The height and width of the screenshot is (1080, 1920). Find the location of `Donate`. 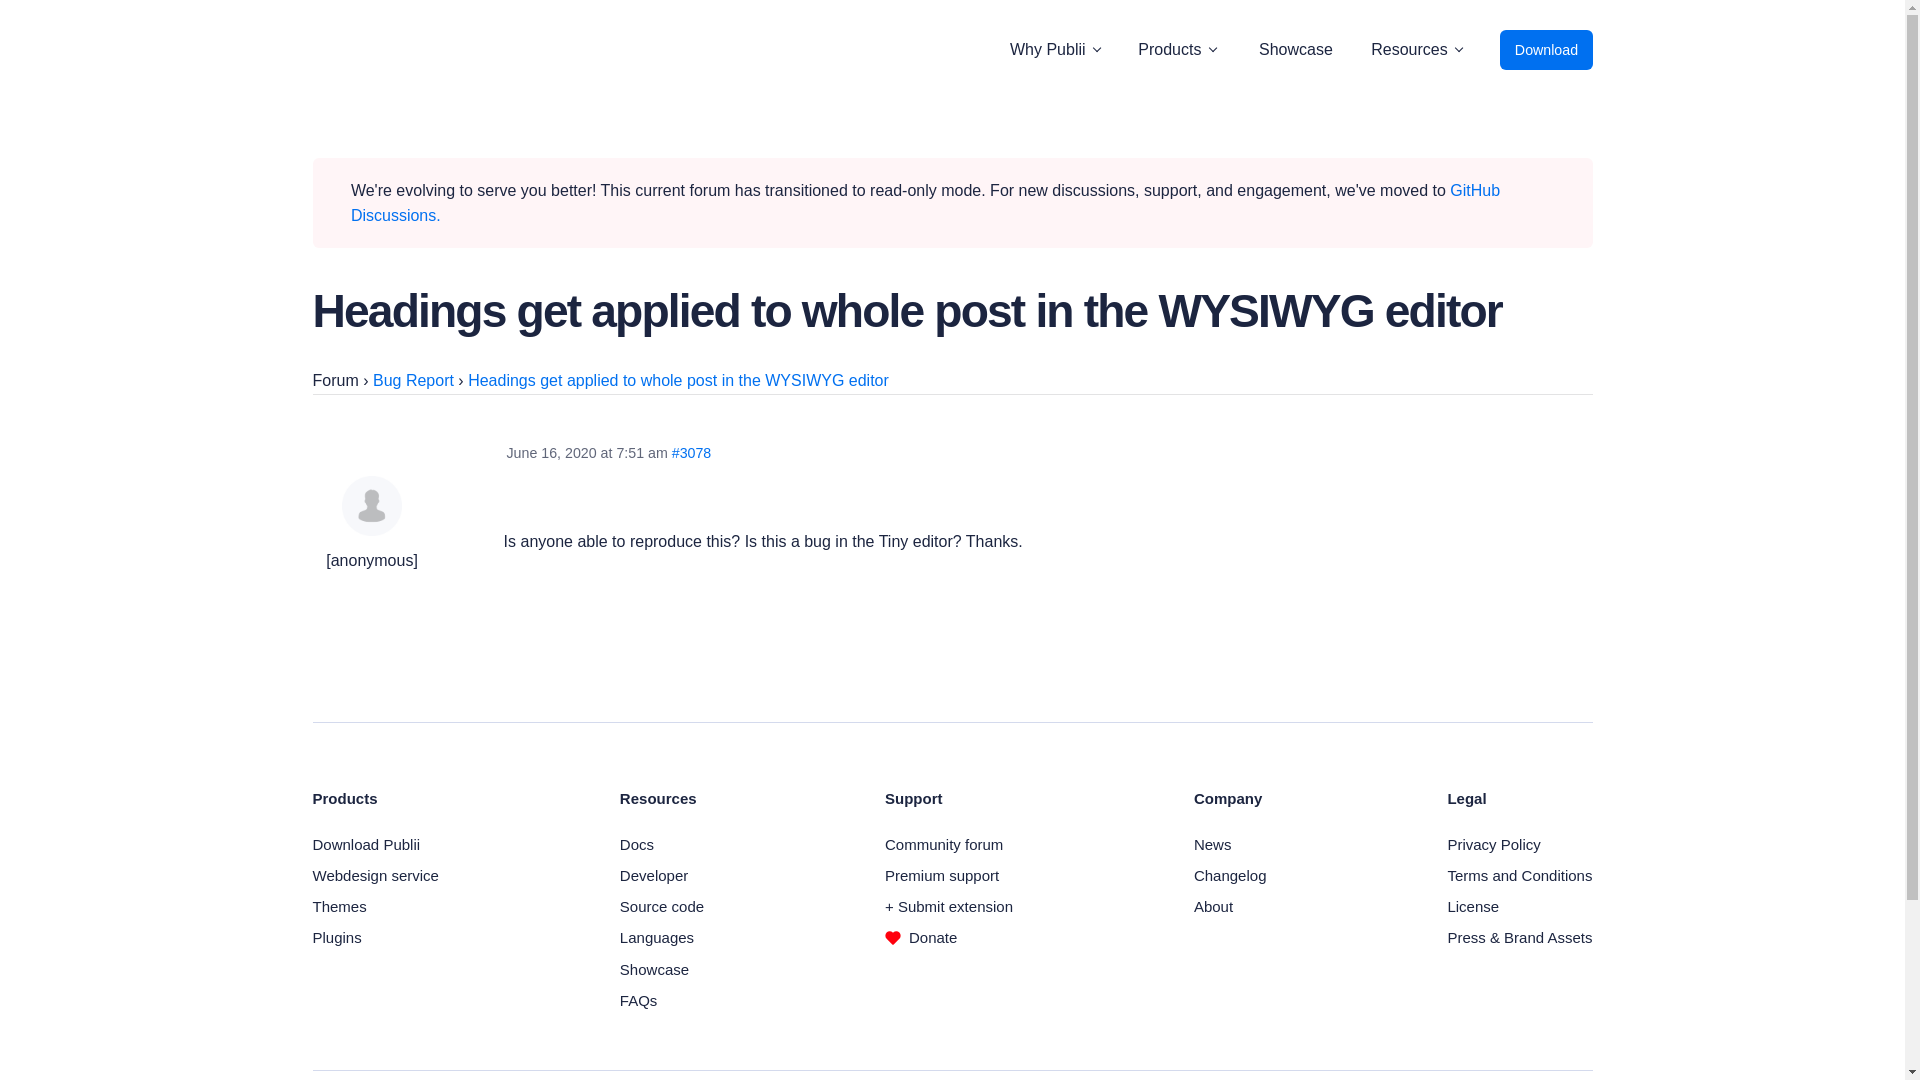

Donate is located at coordinates (920, 937).